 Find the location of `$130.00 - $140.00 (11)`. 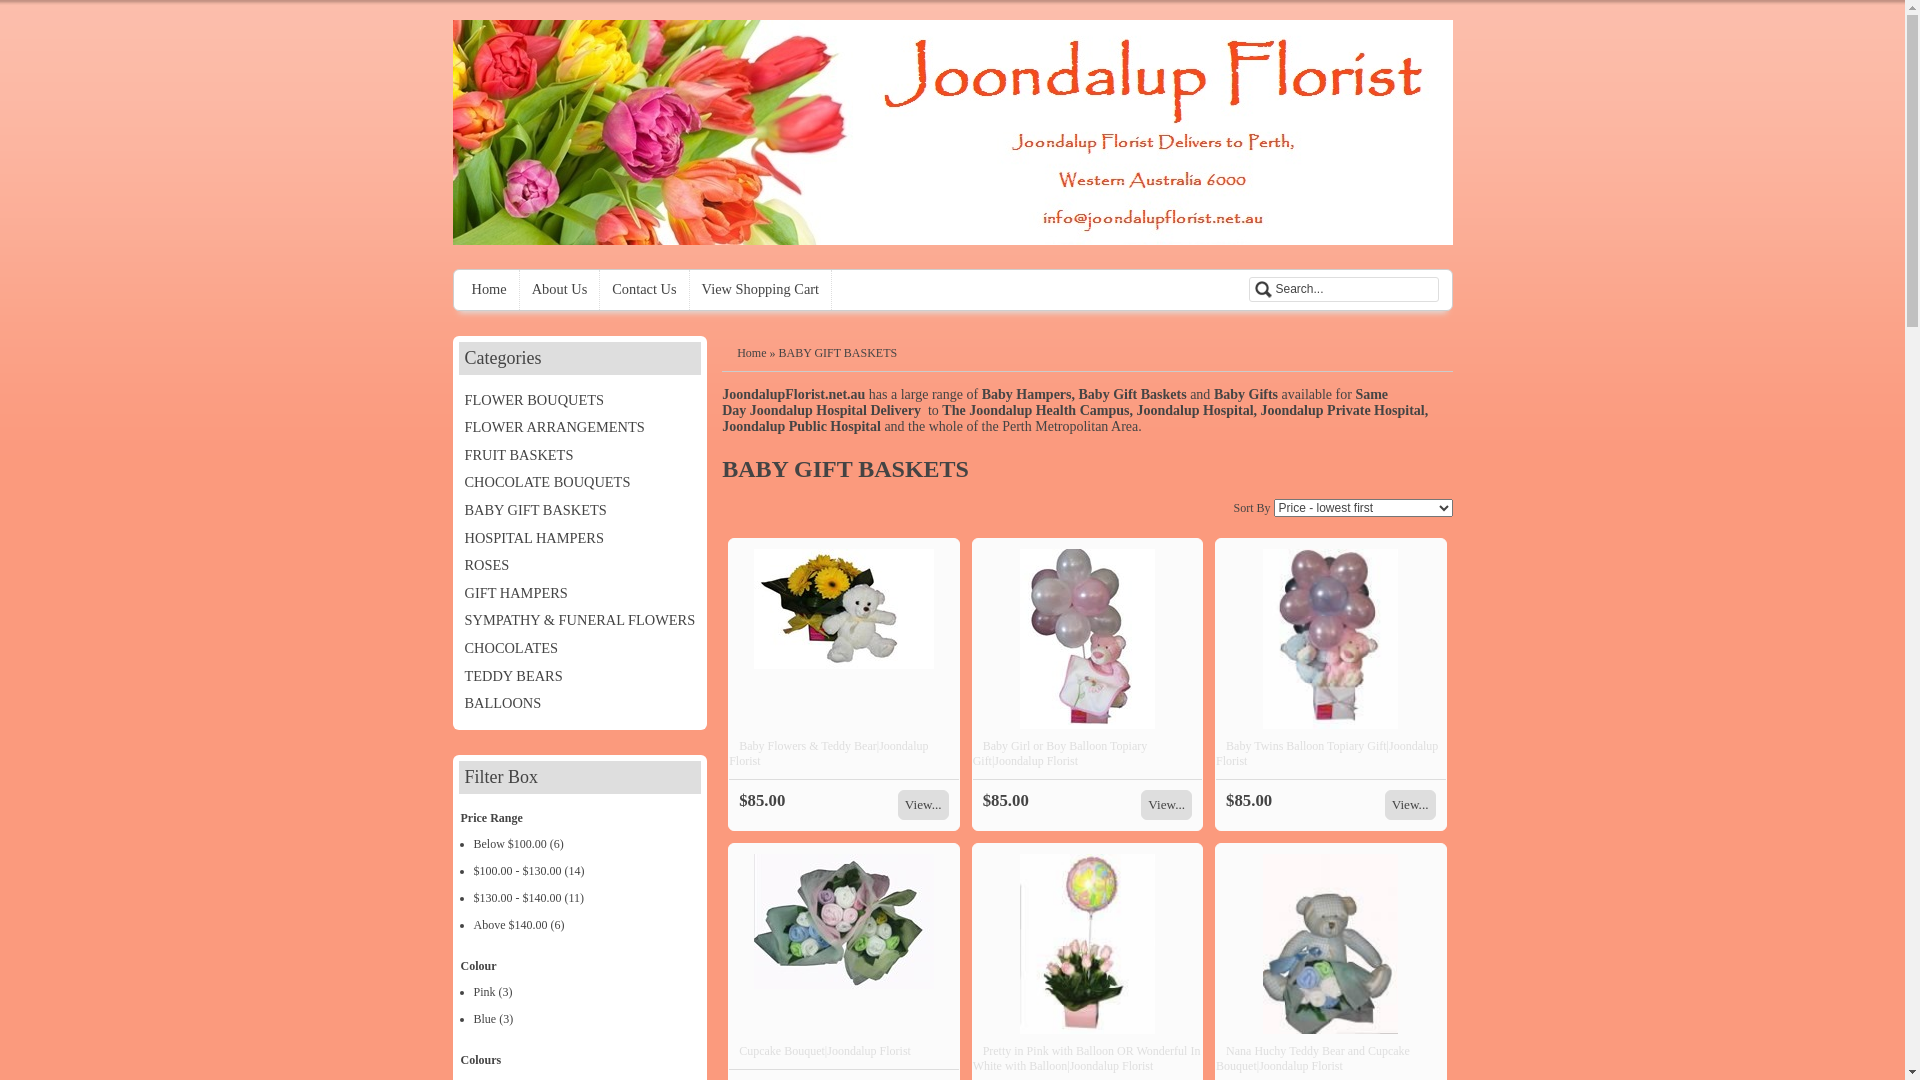

$130.00 - $140.00 (11) is located at coordinates (588, 898).